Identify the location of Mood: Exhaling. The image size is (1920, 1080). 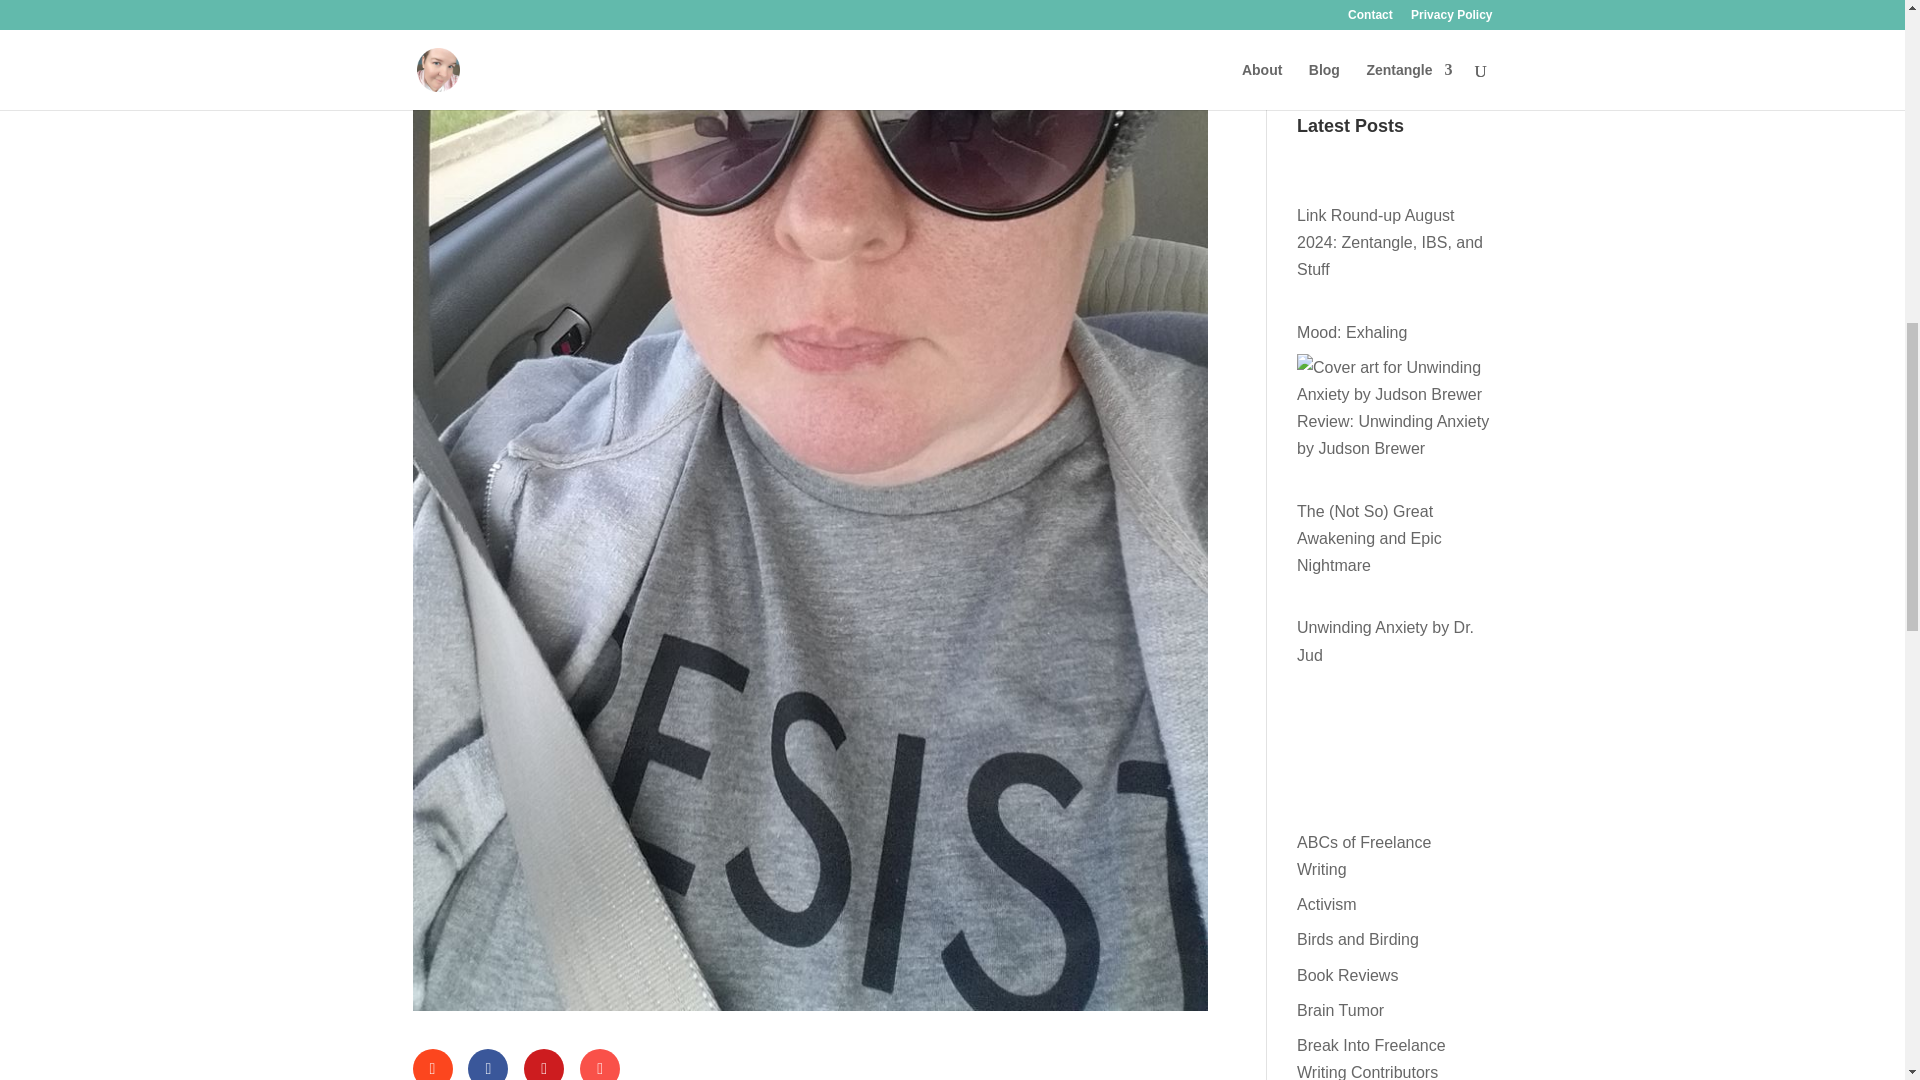
(1352, 332).